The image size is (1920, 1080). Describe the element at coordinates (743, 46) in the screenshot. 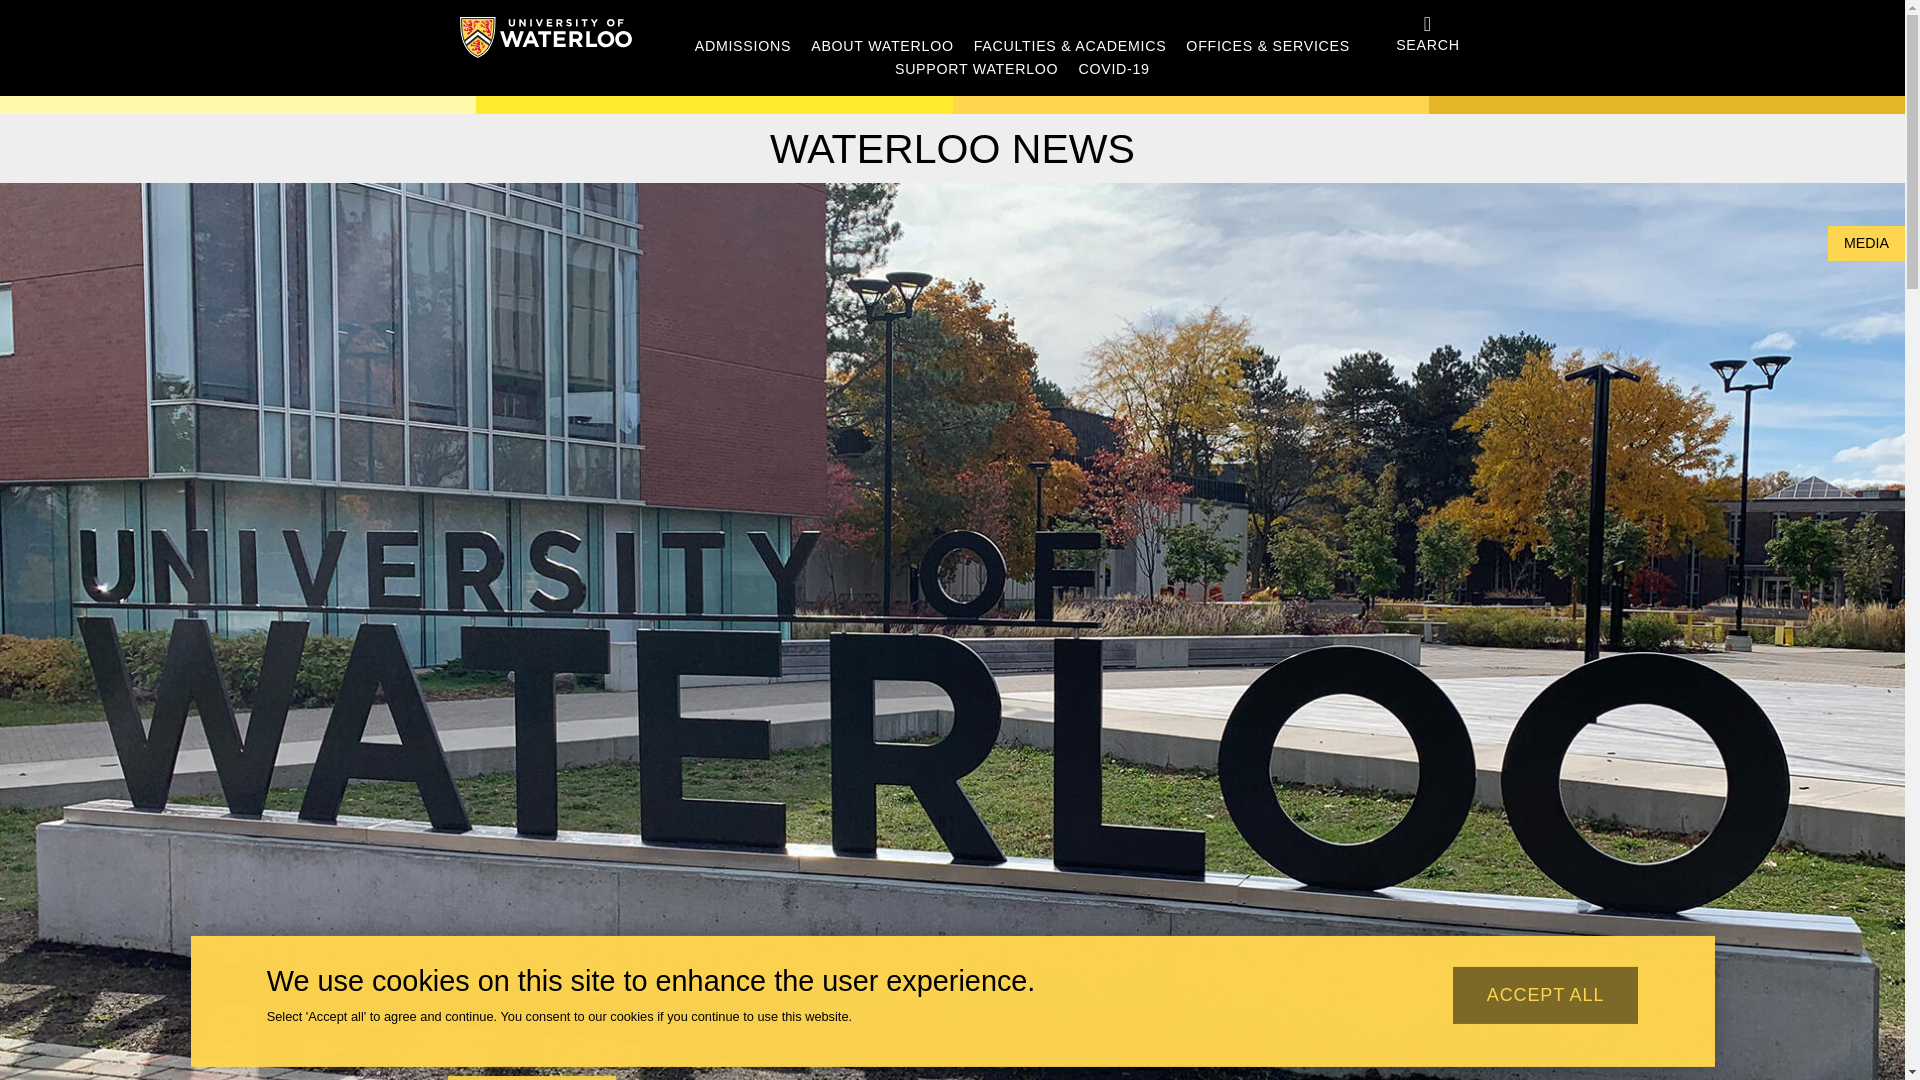

I see `ADMISSIONS` at that location.